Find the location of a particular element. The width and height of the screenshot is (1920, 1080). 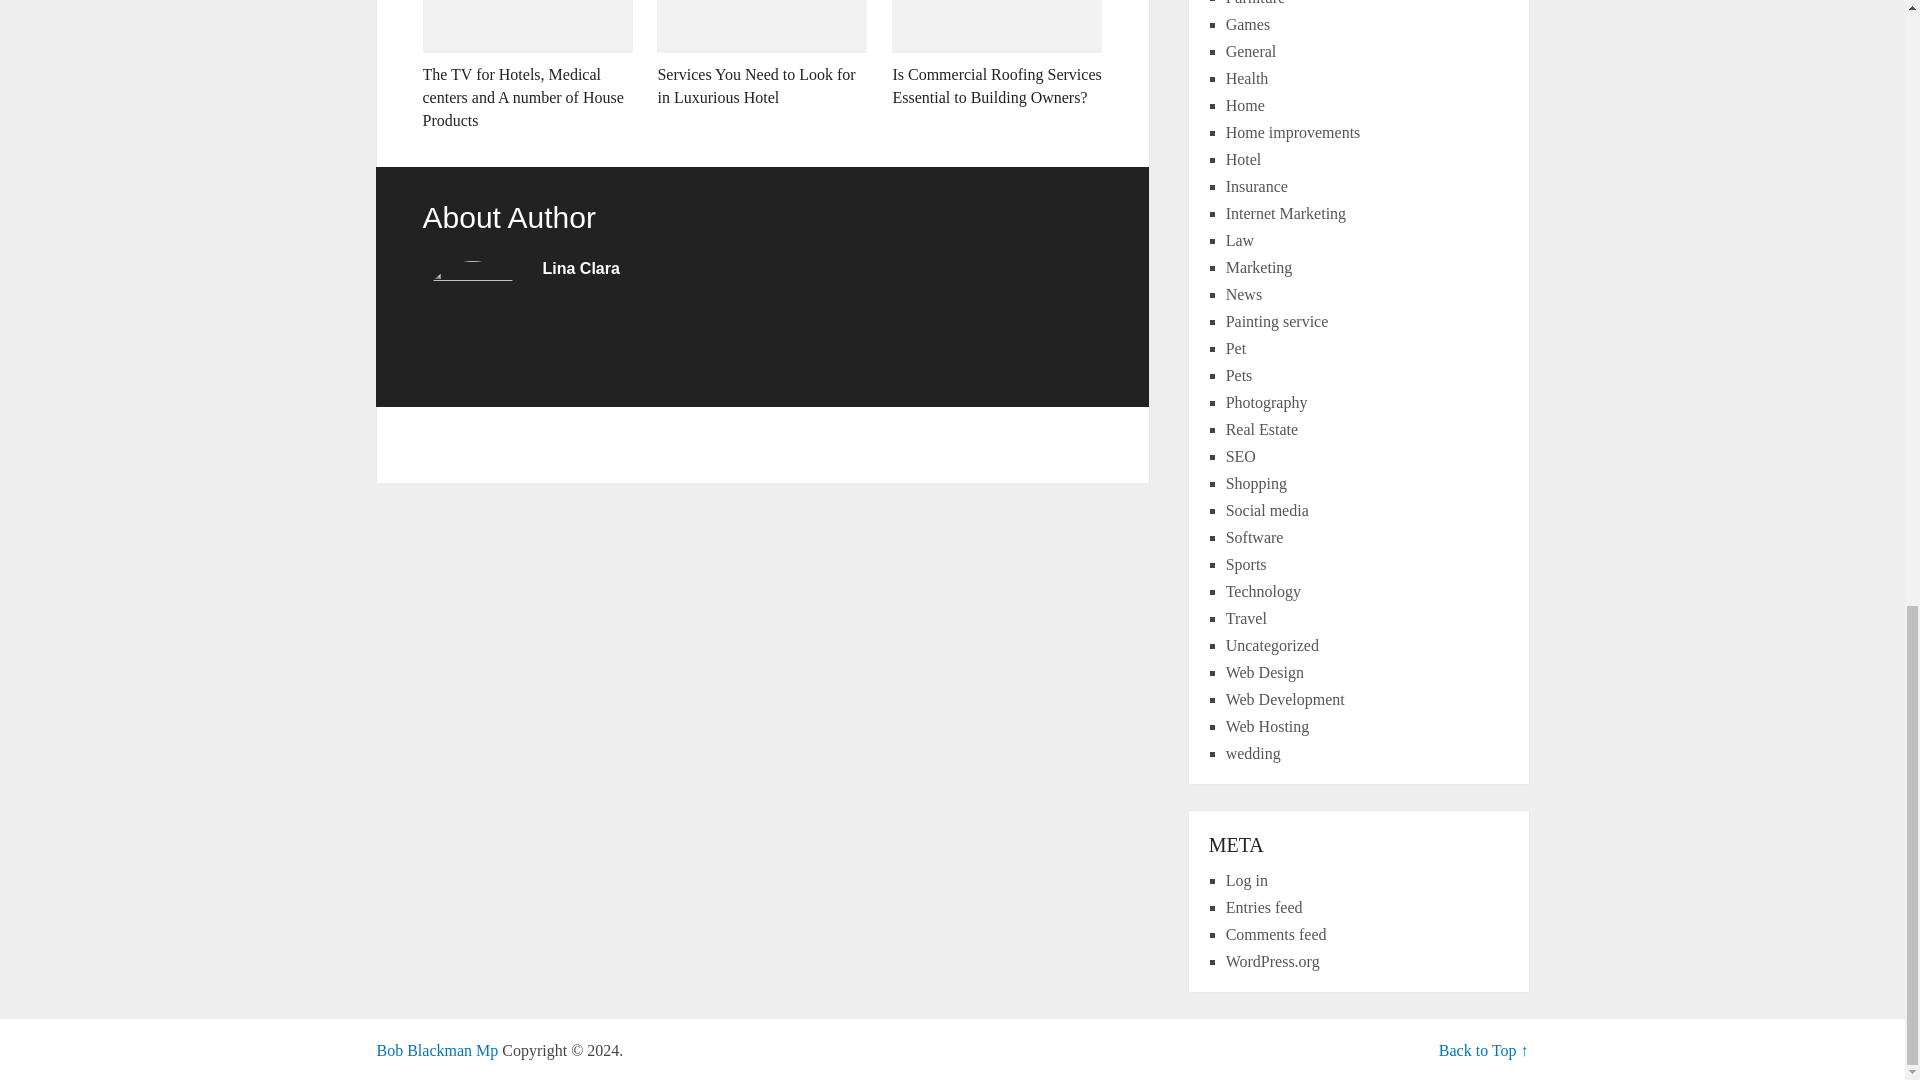

Services You Need to Look for in Luxurious Hotel is located at coordinates (762, 54).